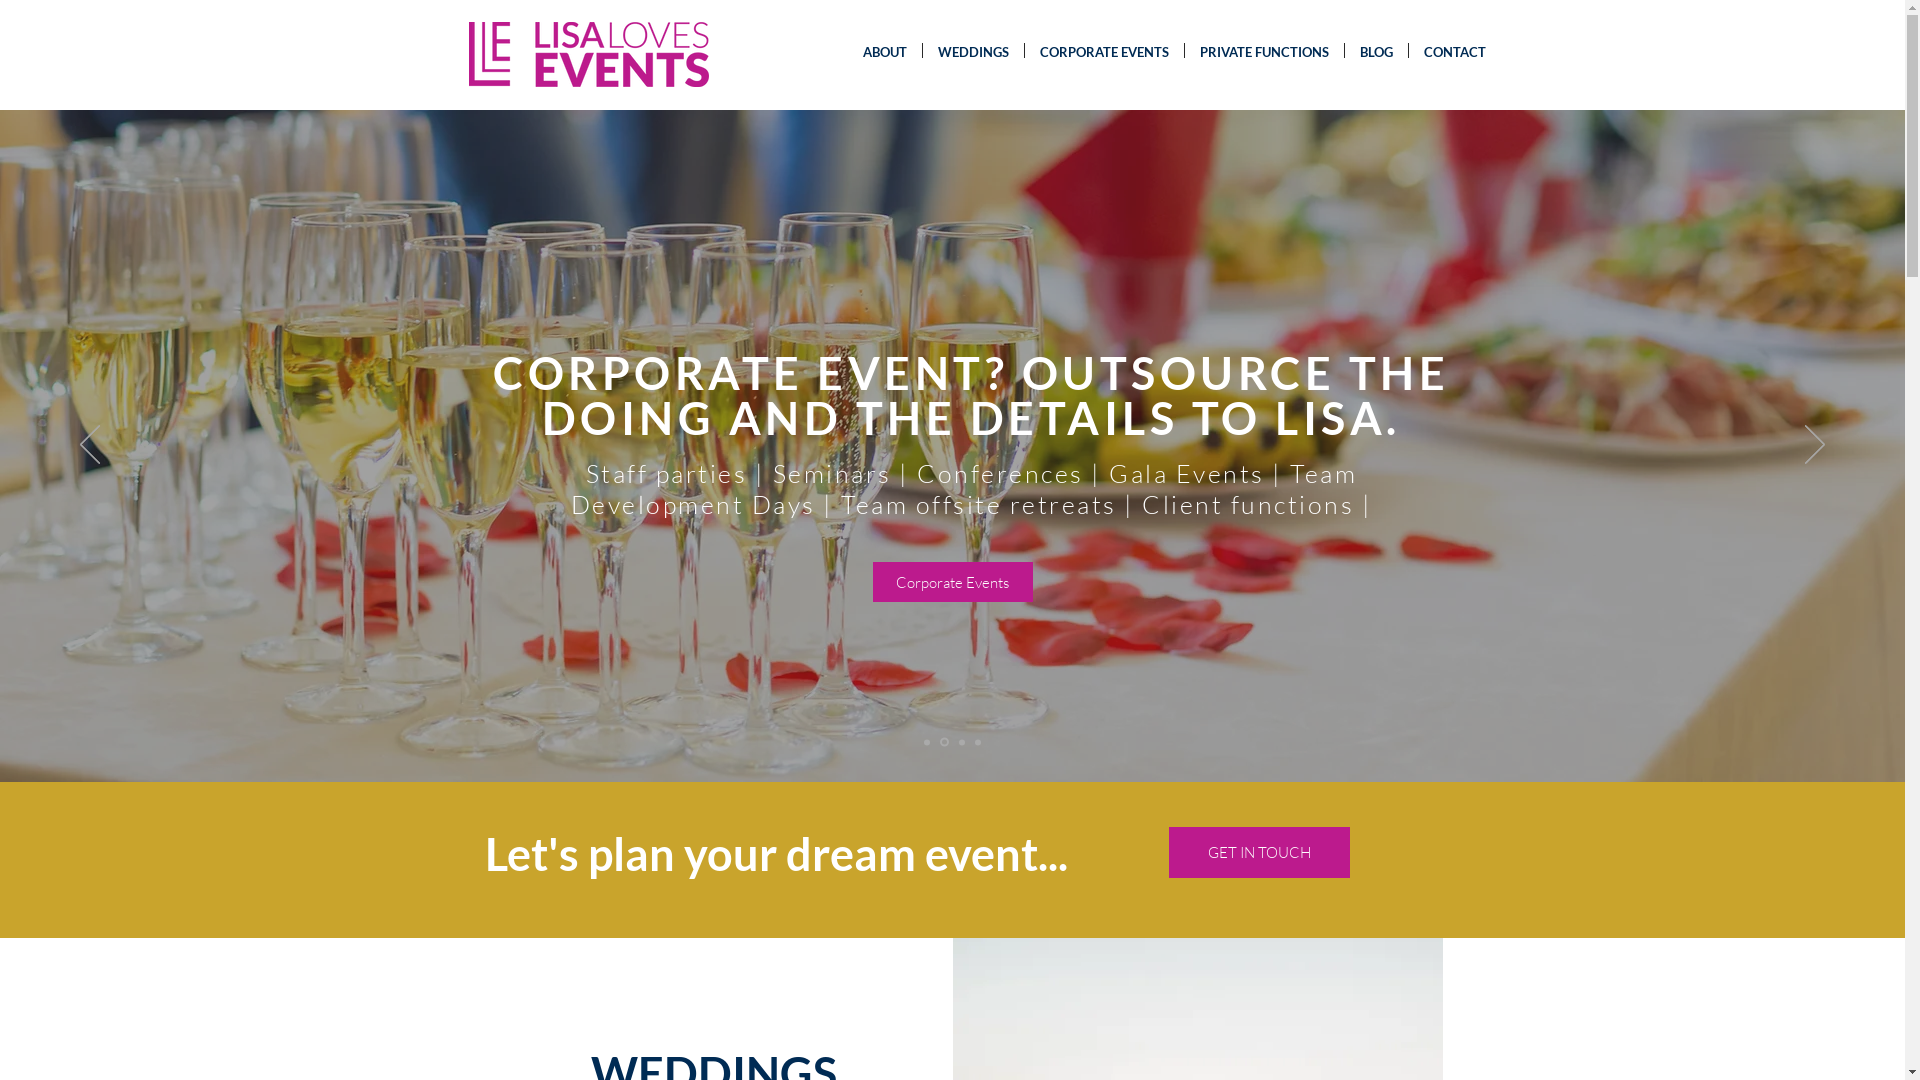 The height and width of the screenshot is (1080, 1920). I want to click on ABOUT, so click(885, 50).